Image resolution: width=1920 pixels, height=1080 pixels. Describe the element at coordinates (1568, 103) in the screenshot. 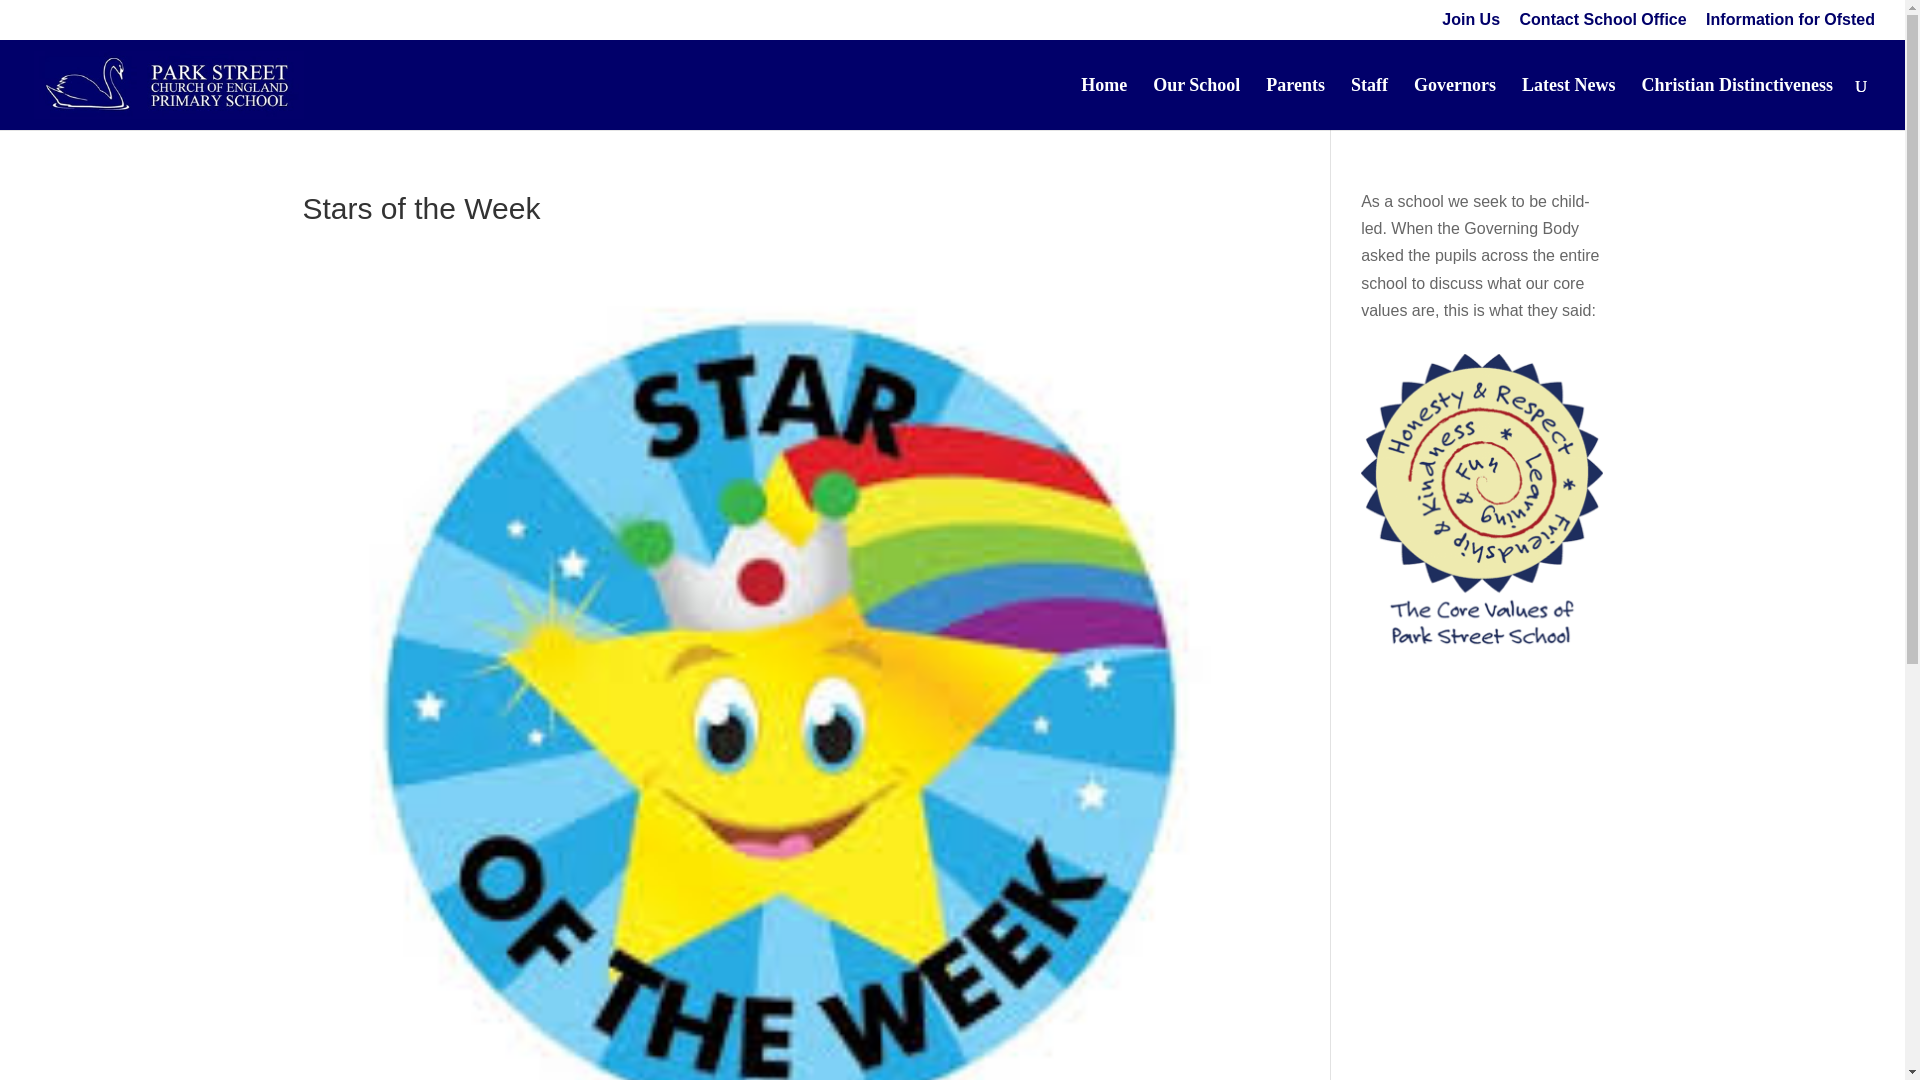

I see `Latest News` at that location.